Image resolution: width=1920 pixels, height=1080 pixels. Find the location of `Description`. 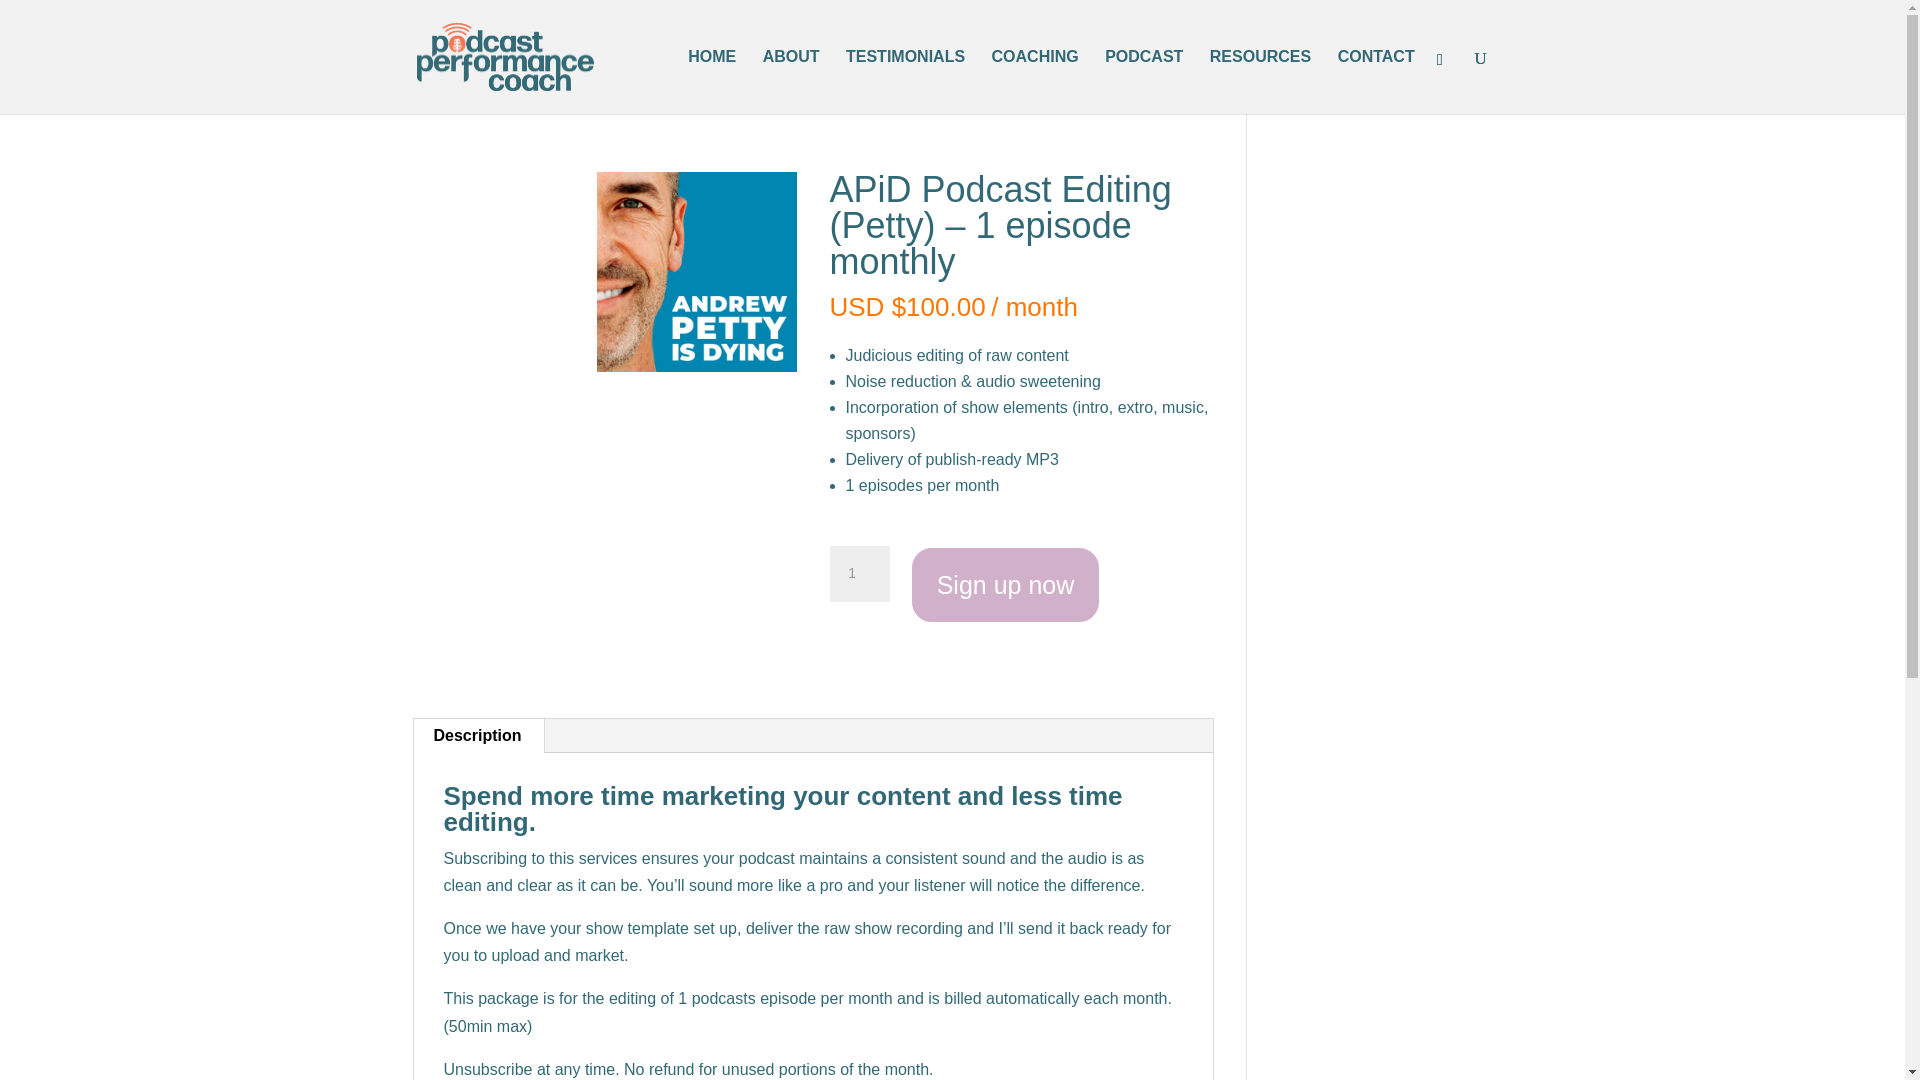

Description is located at coordinates (478, 736).